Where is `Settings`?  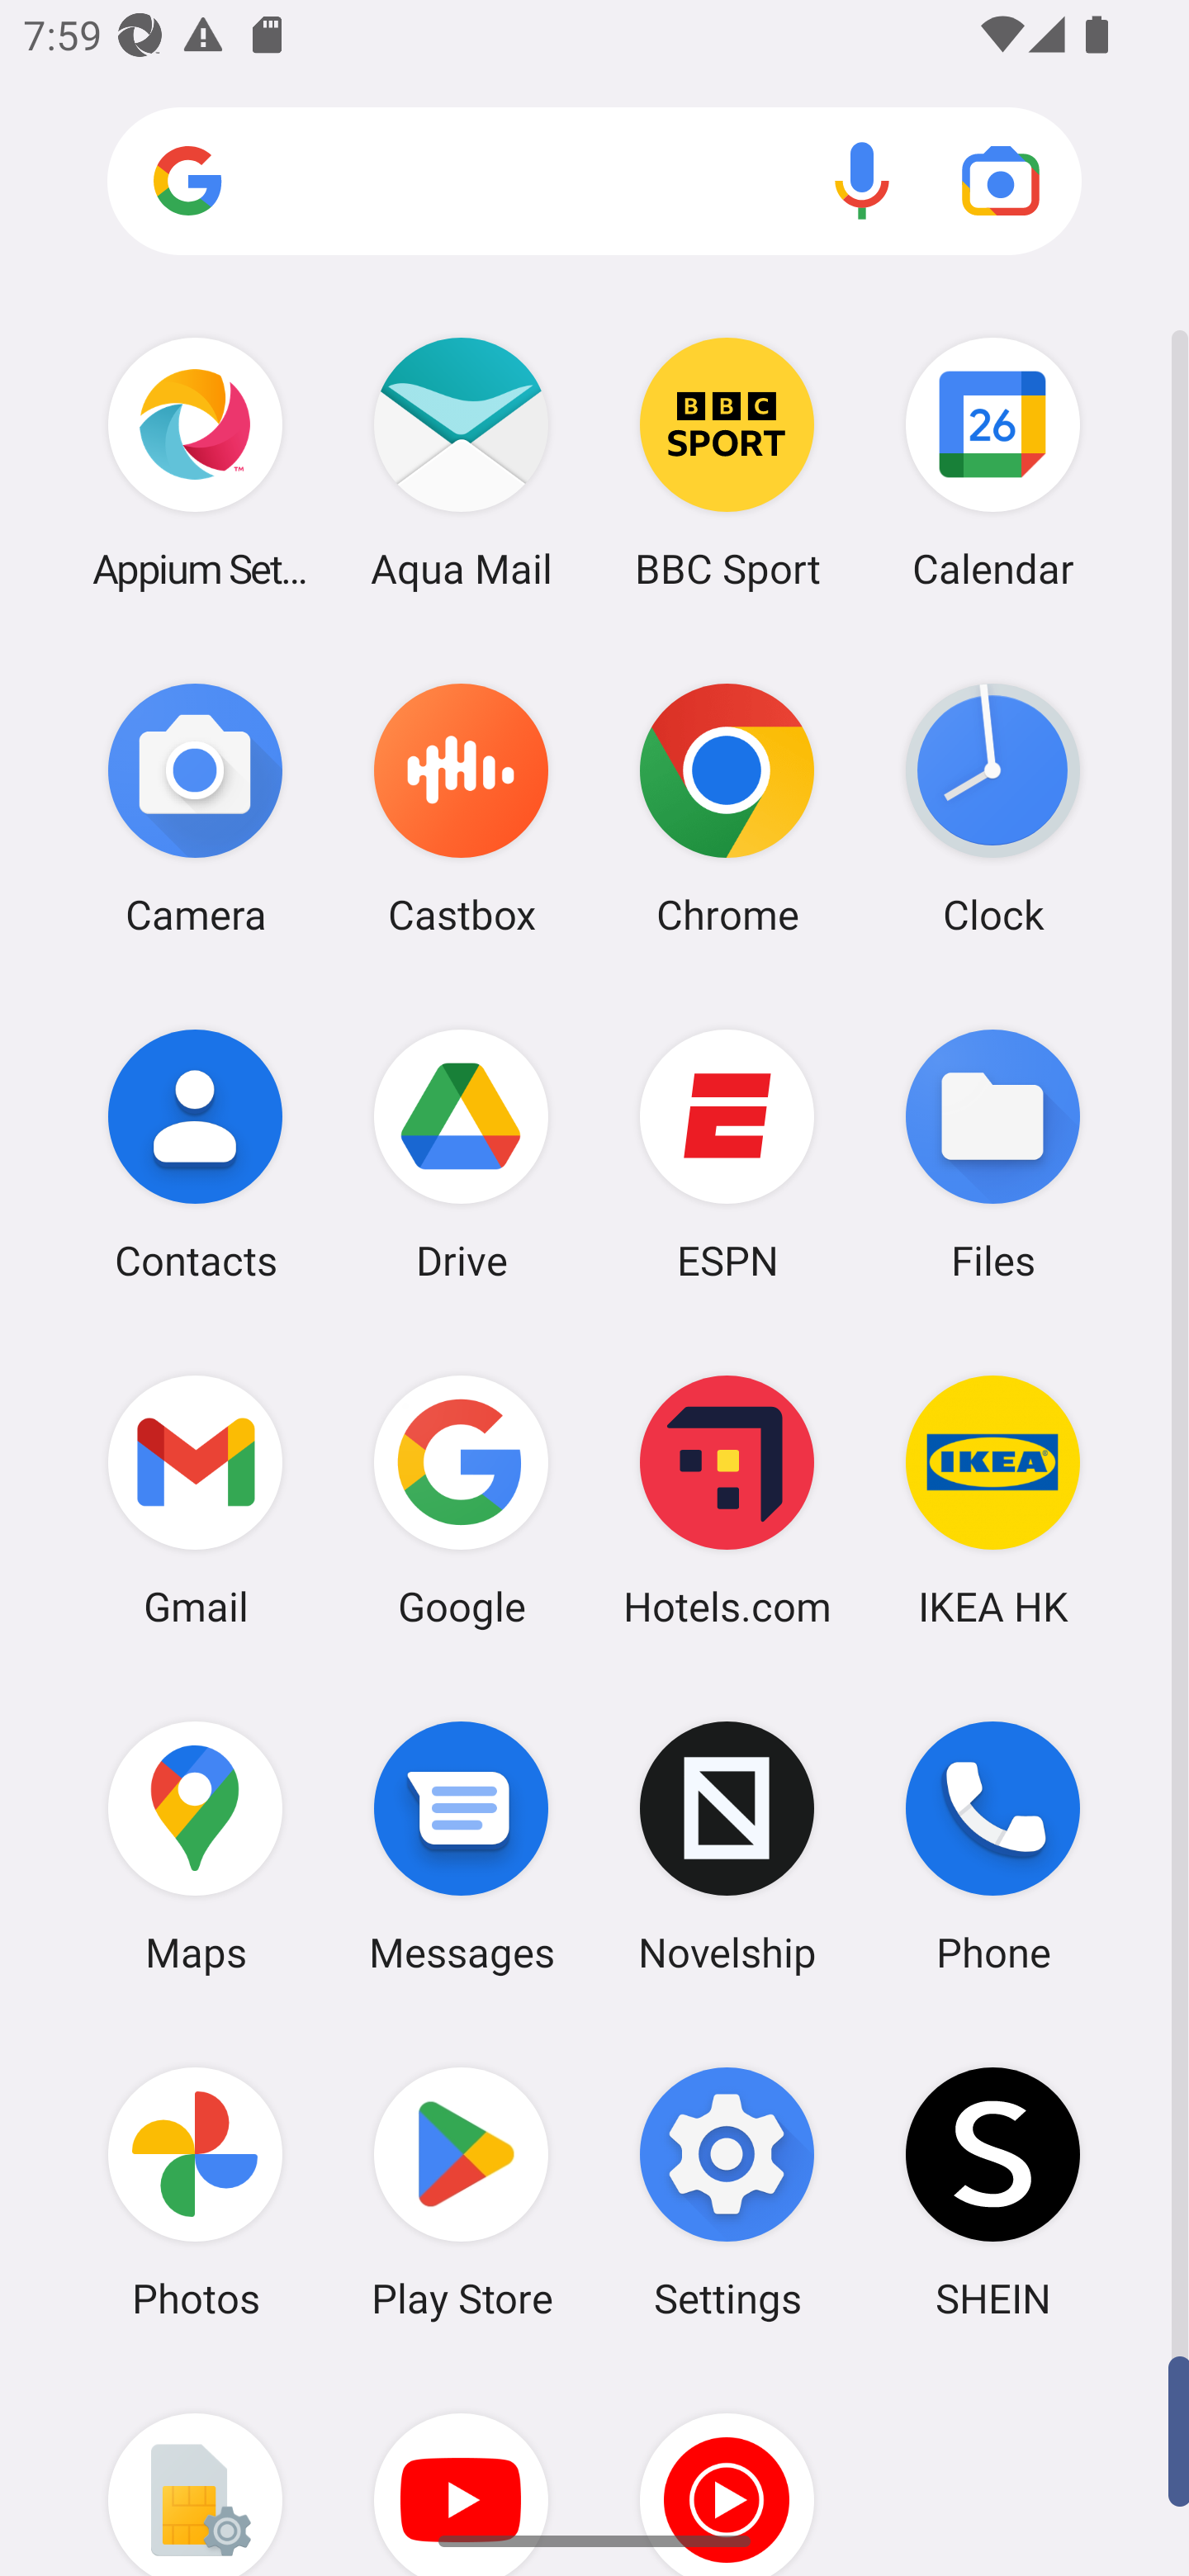 Settings is located at coordinates (727, 2192).